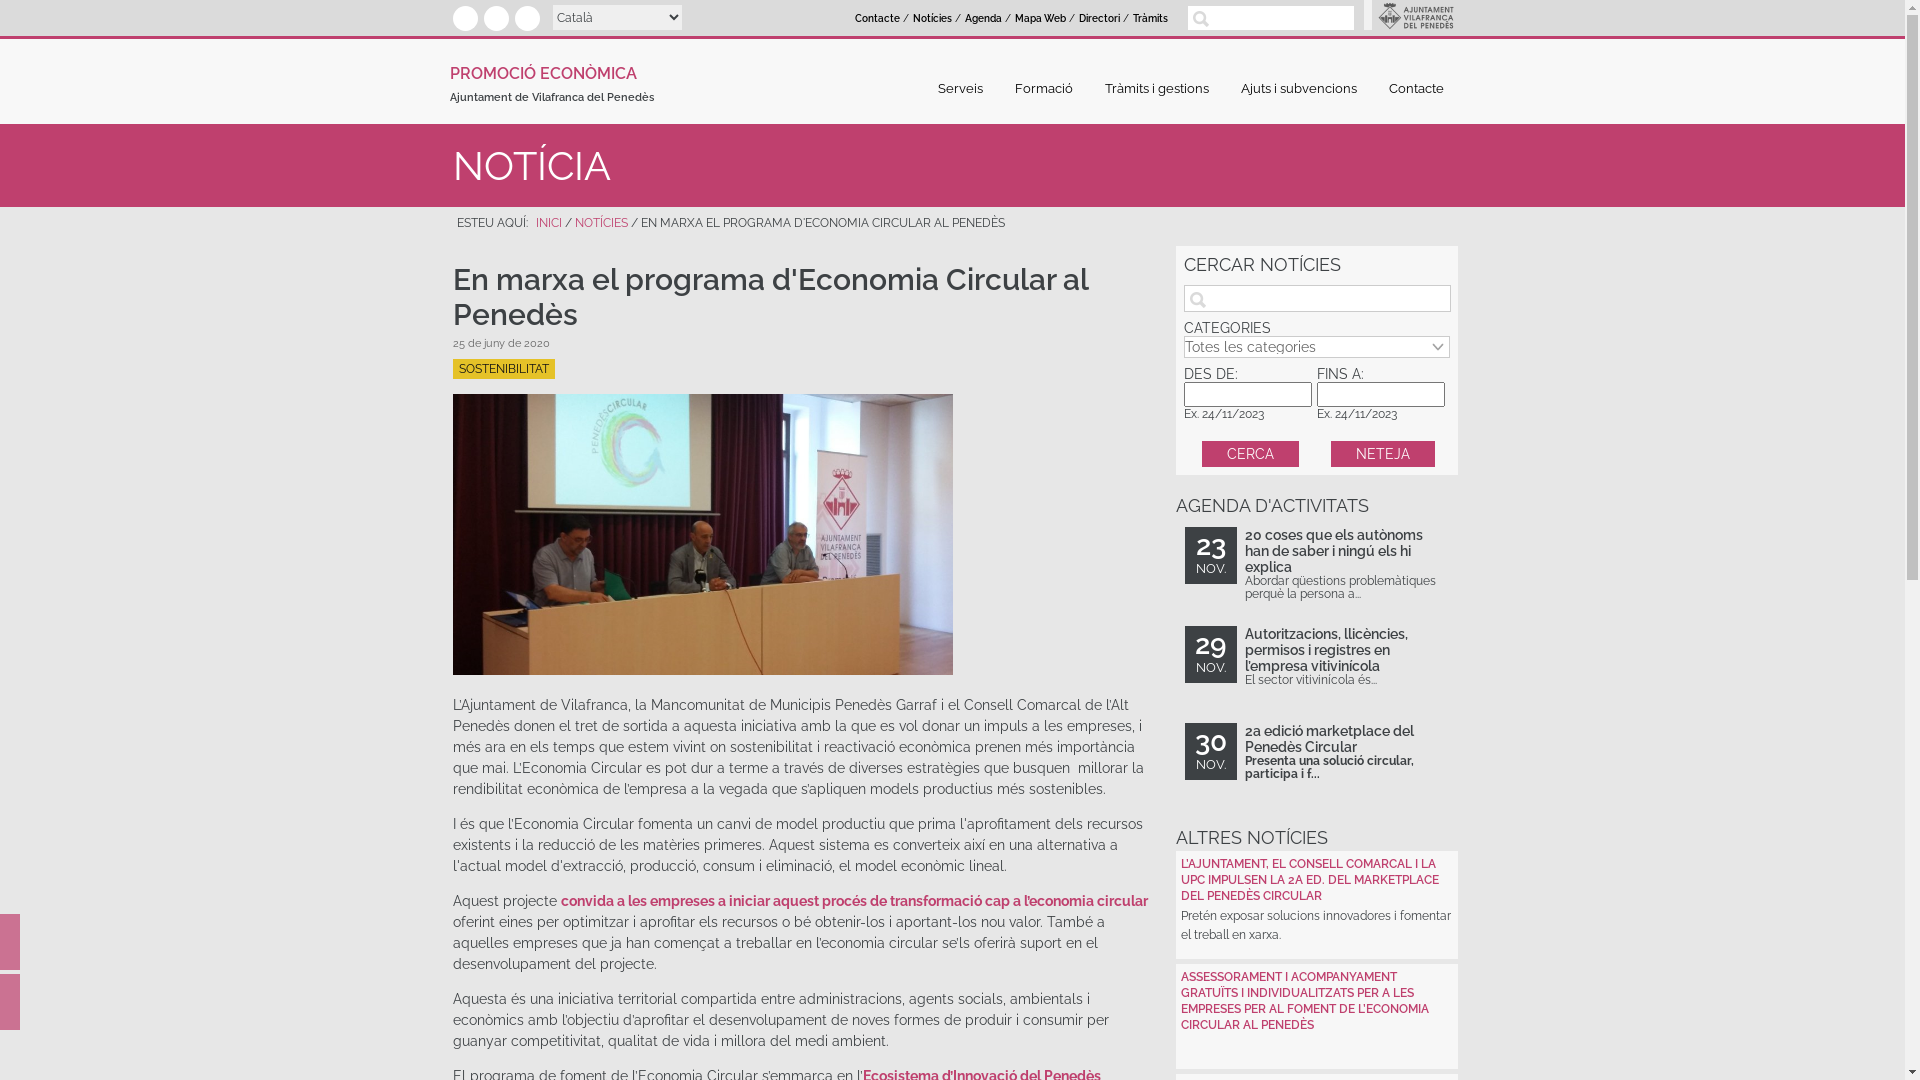 This screenshot has width=1920, height=1080. Describe the element at coordinates (503, 369) in the screenshot. I see `SOSTENIBILITAT` at that location.